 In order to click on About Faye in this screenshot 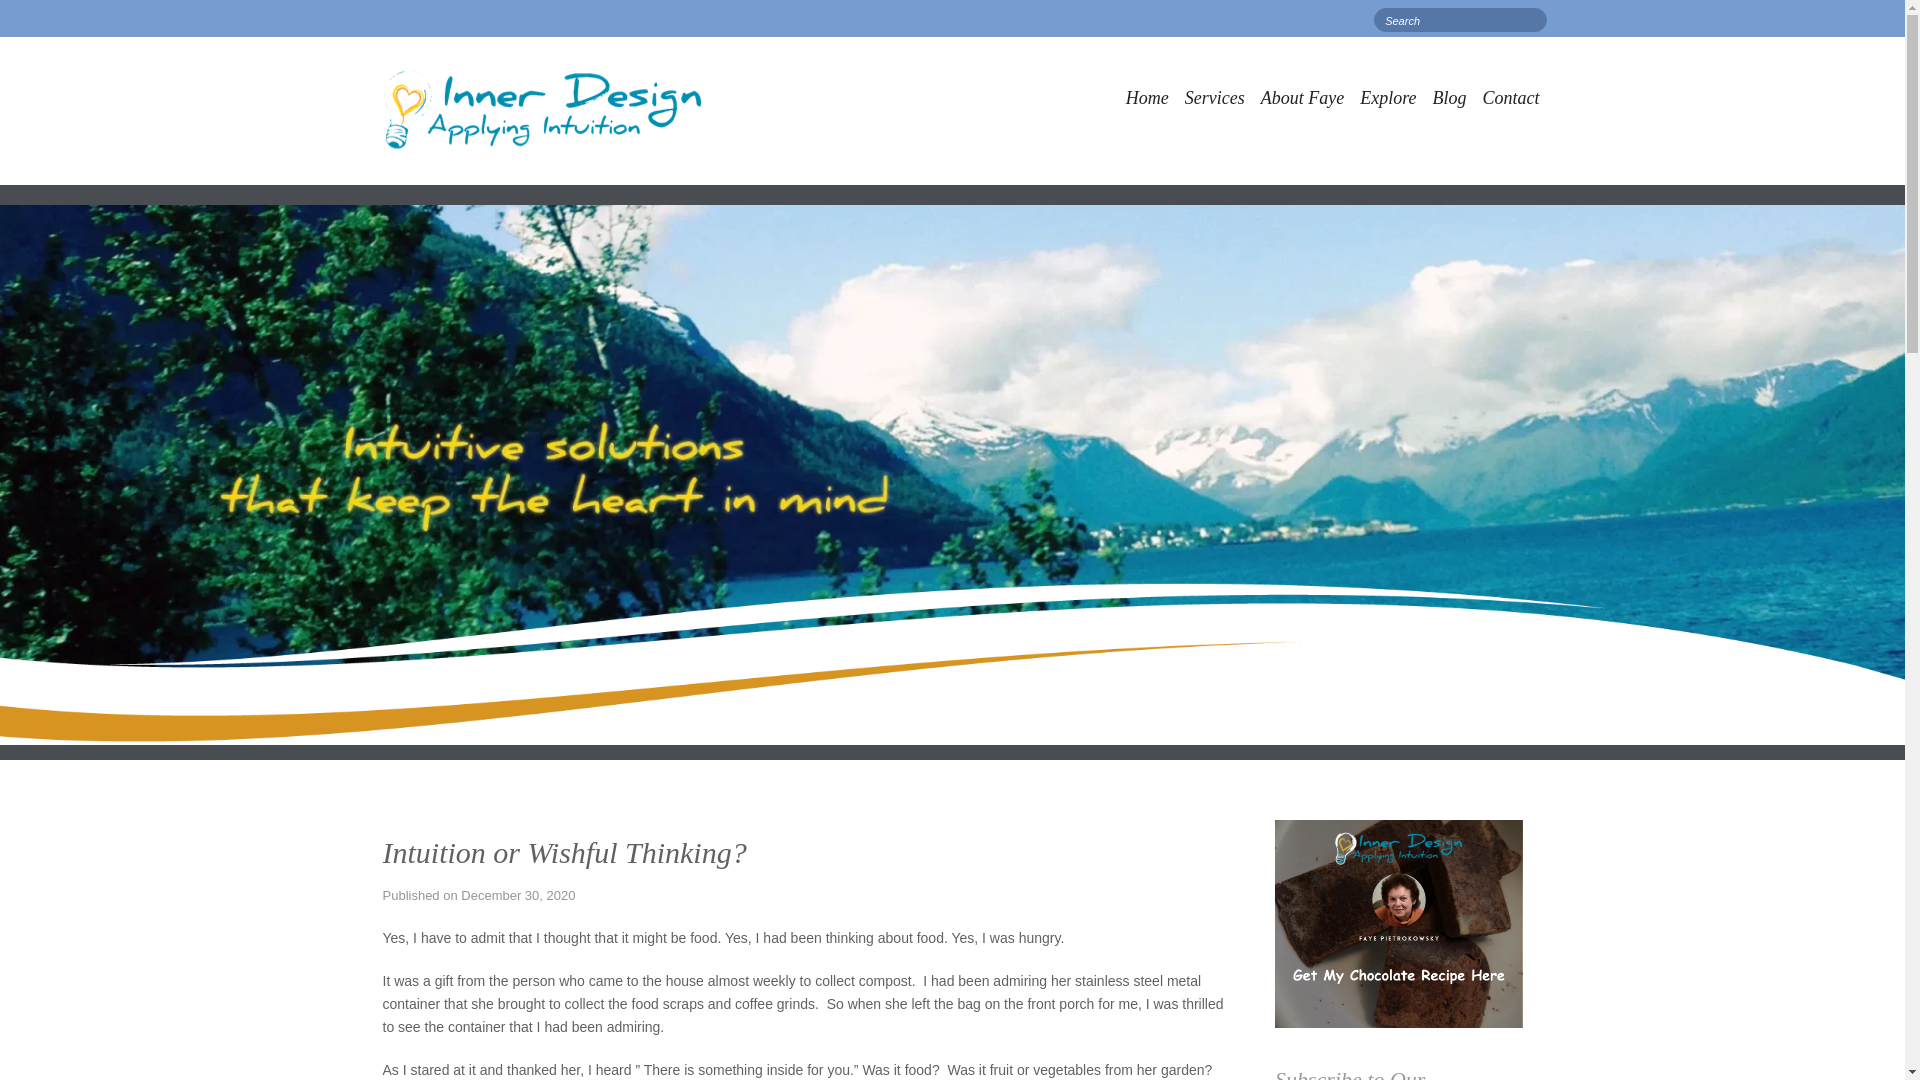, I will do `click(1302, 98)`.